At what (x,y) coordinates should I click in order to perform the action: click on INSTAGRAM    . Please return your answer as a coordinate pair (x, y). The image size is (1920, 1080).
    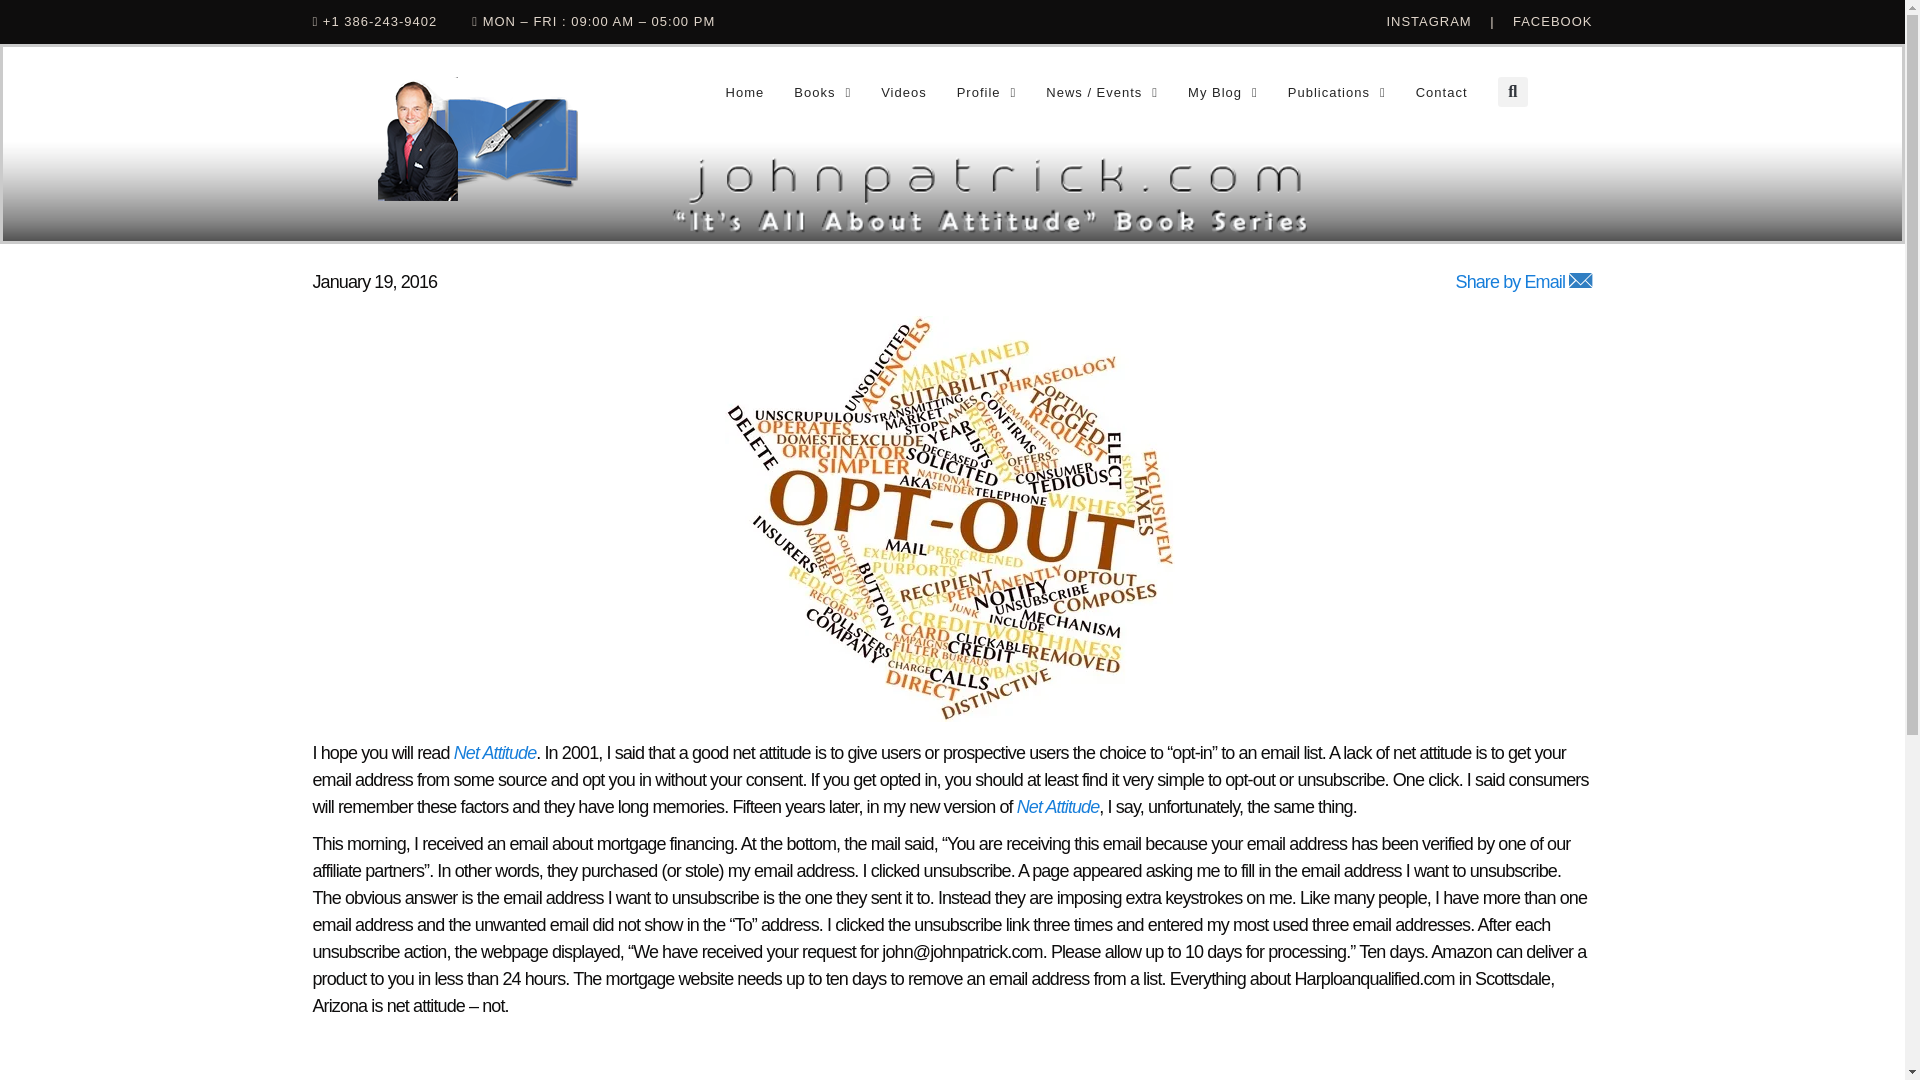
    Looking at the image, I should click on (1438, 22).